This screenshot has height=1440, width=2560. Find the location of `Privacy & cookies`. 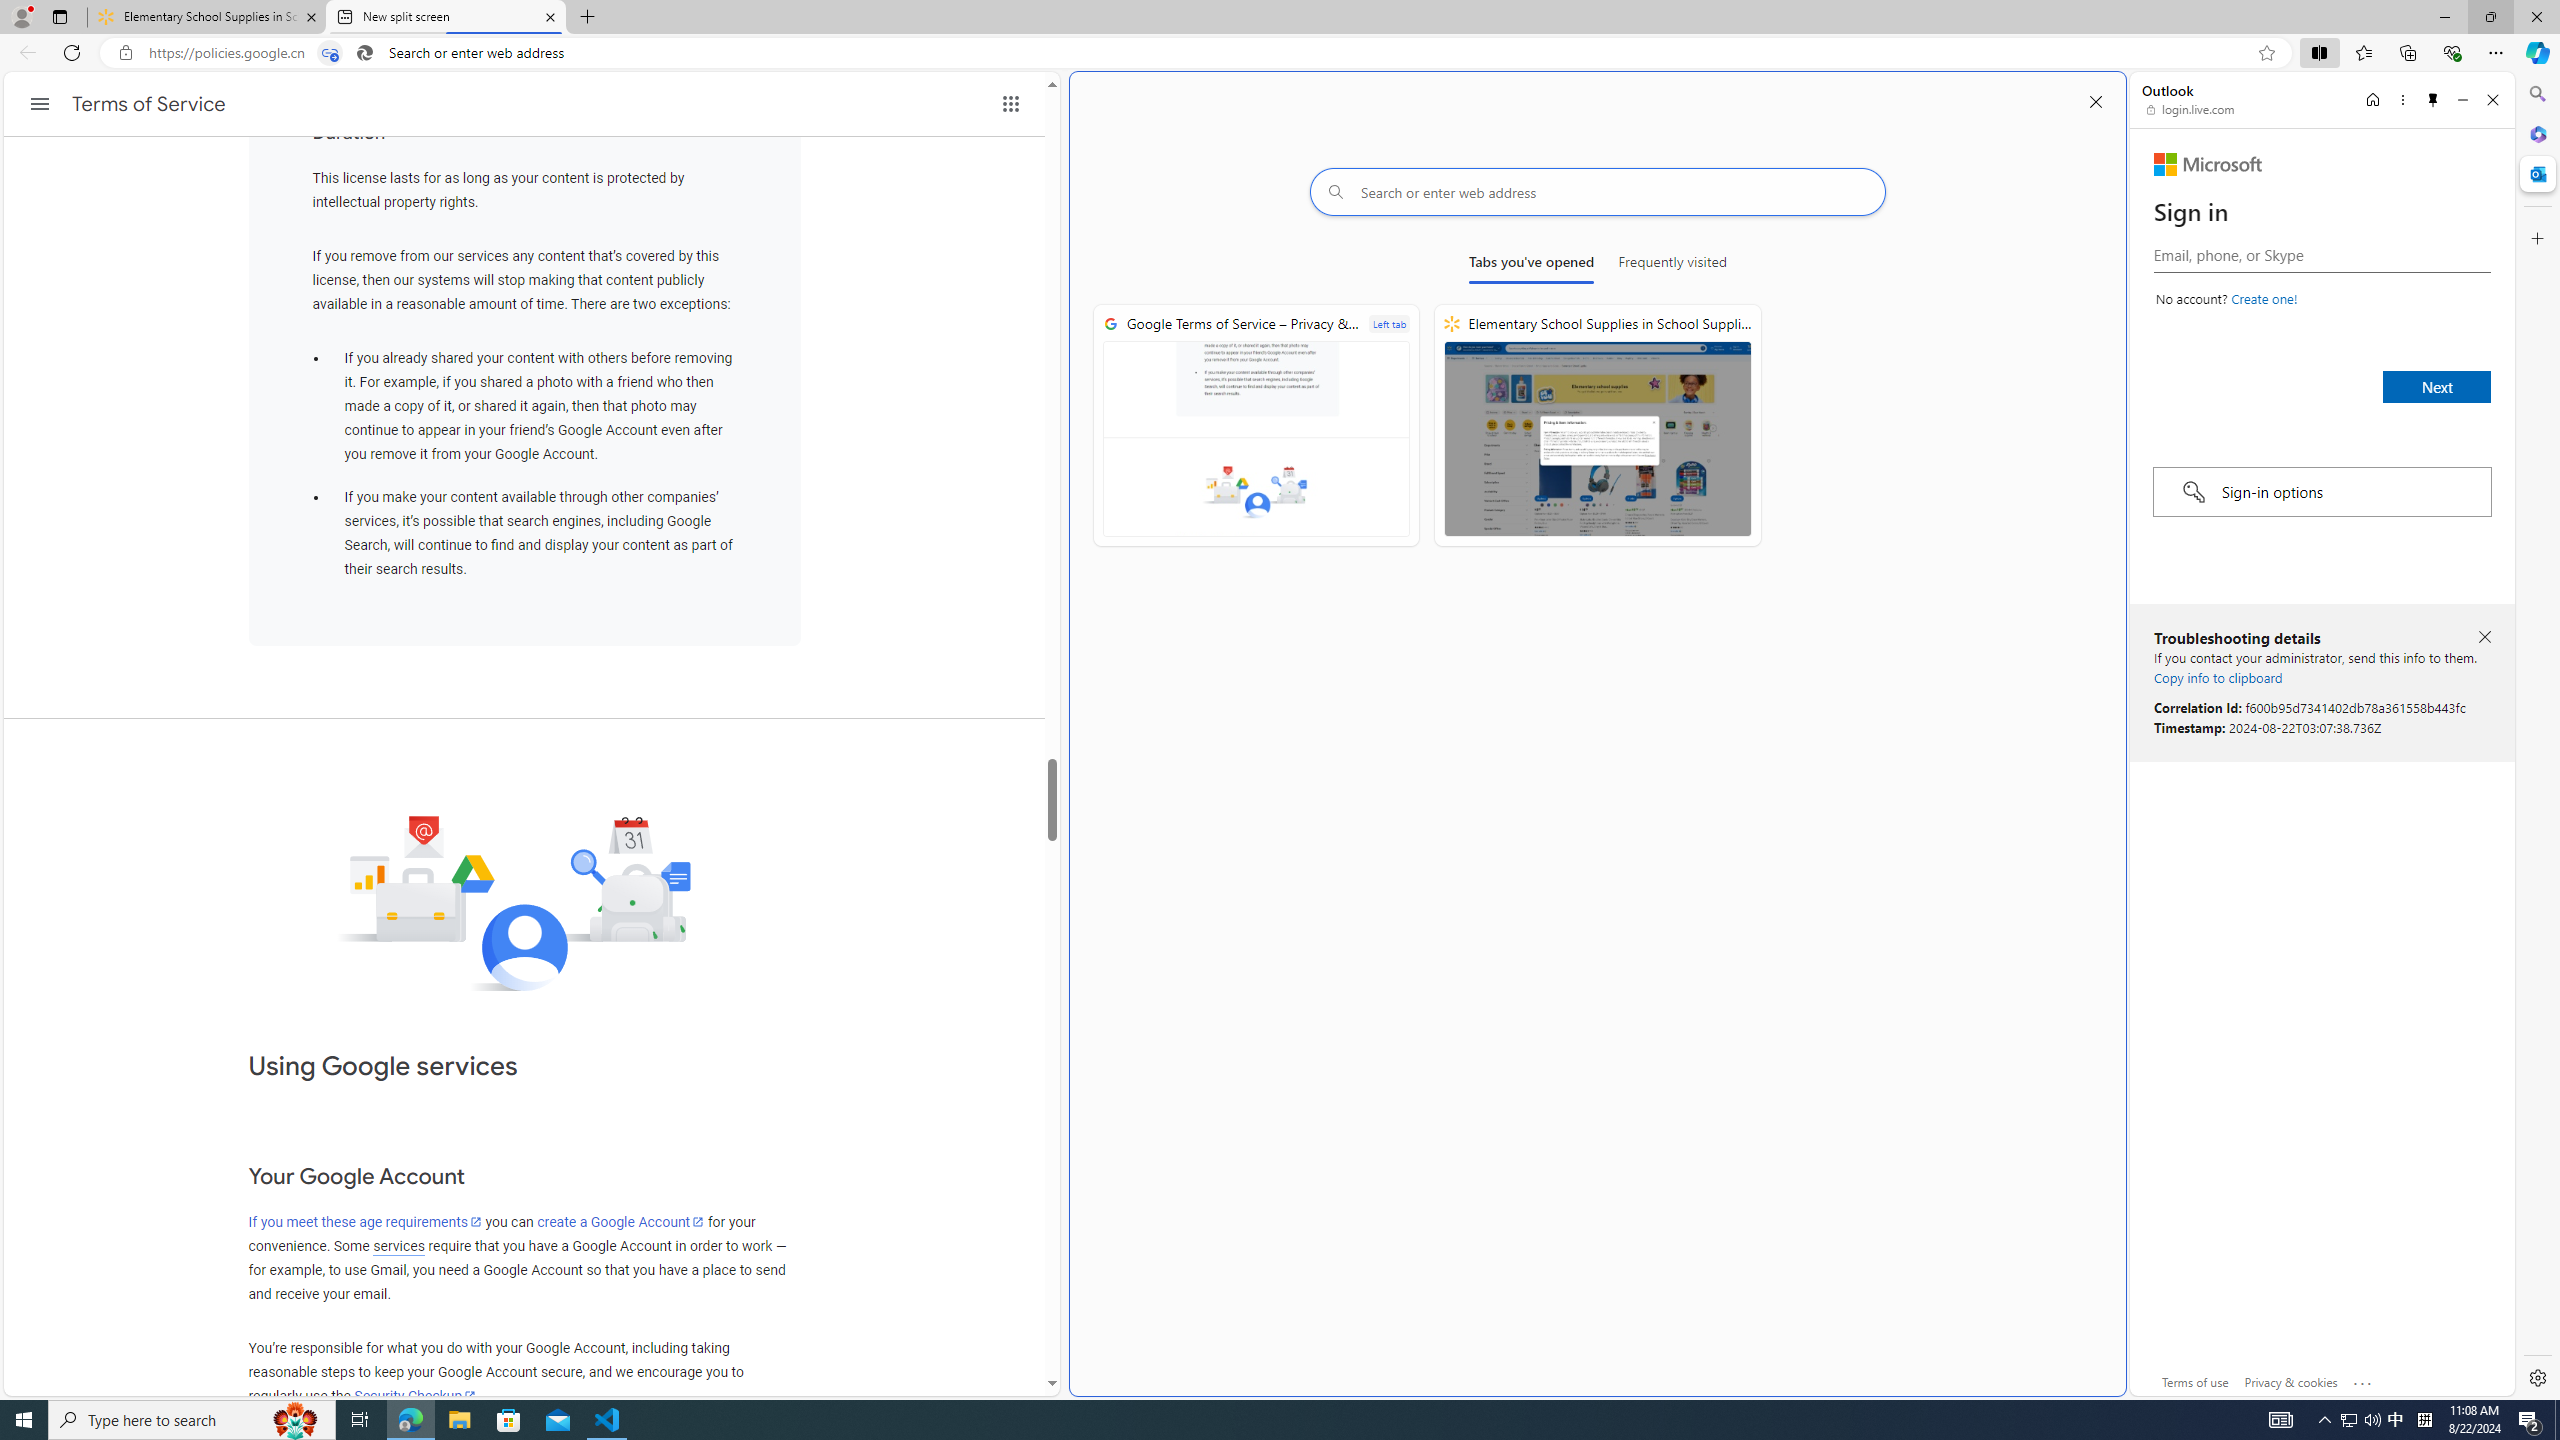

Privacy & cookies is located at coordinates (2291, 1382).